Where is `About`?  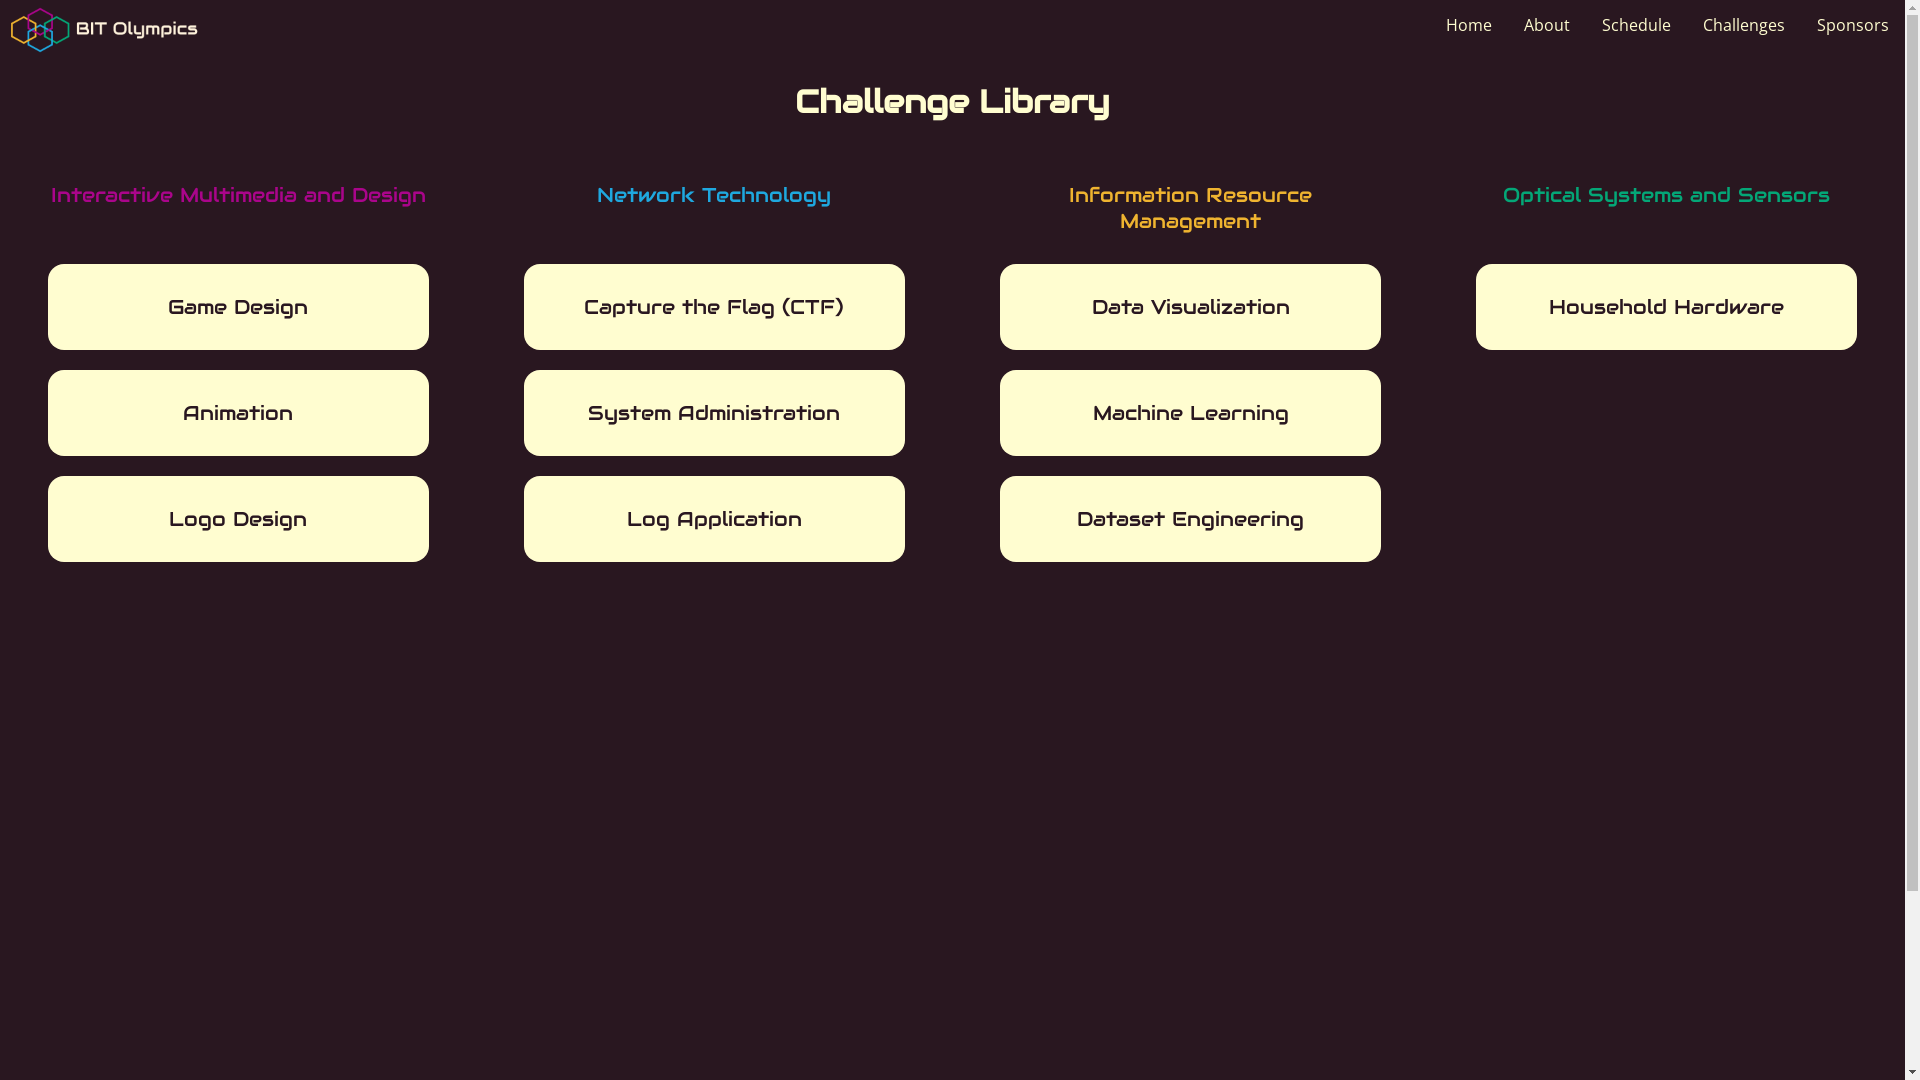 About is located at coordinates (1547, 25).